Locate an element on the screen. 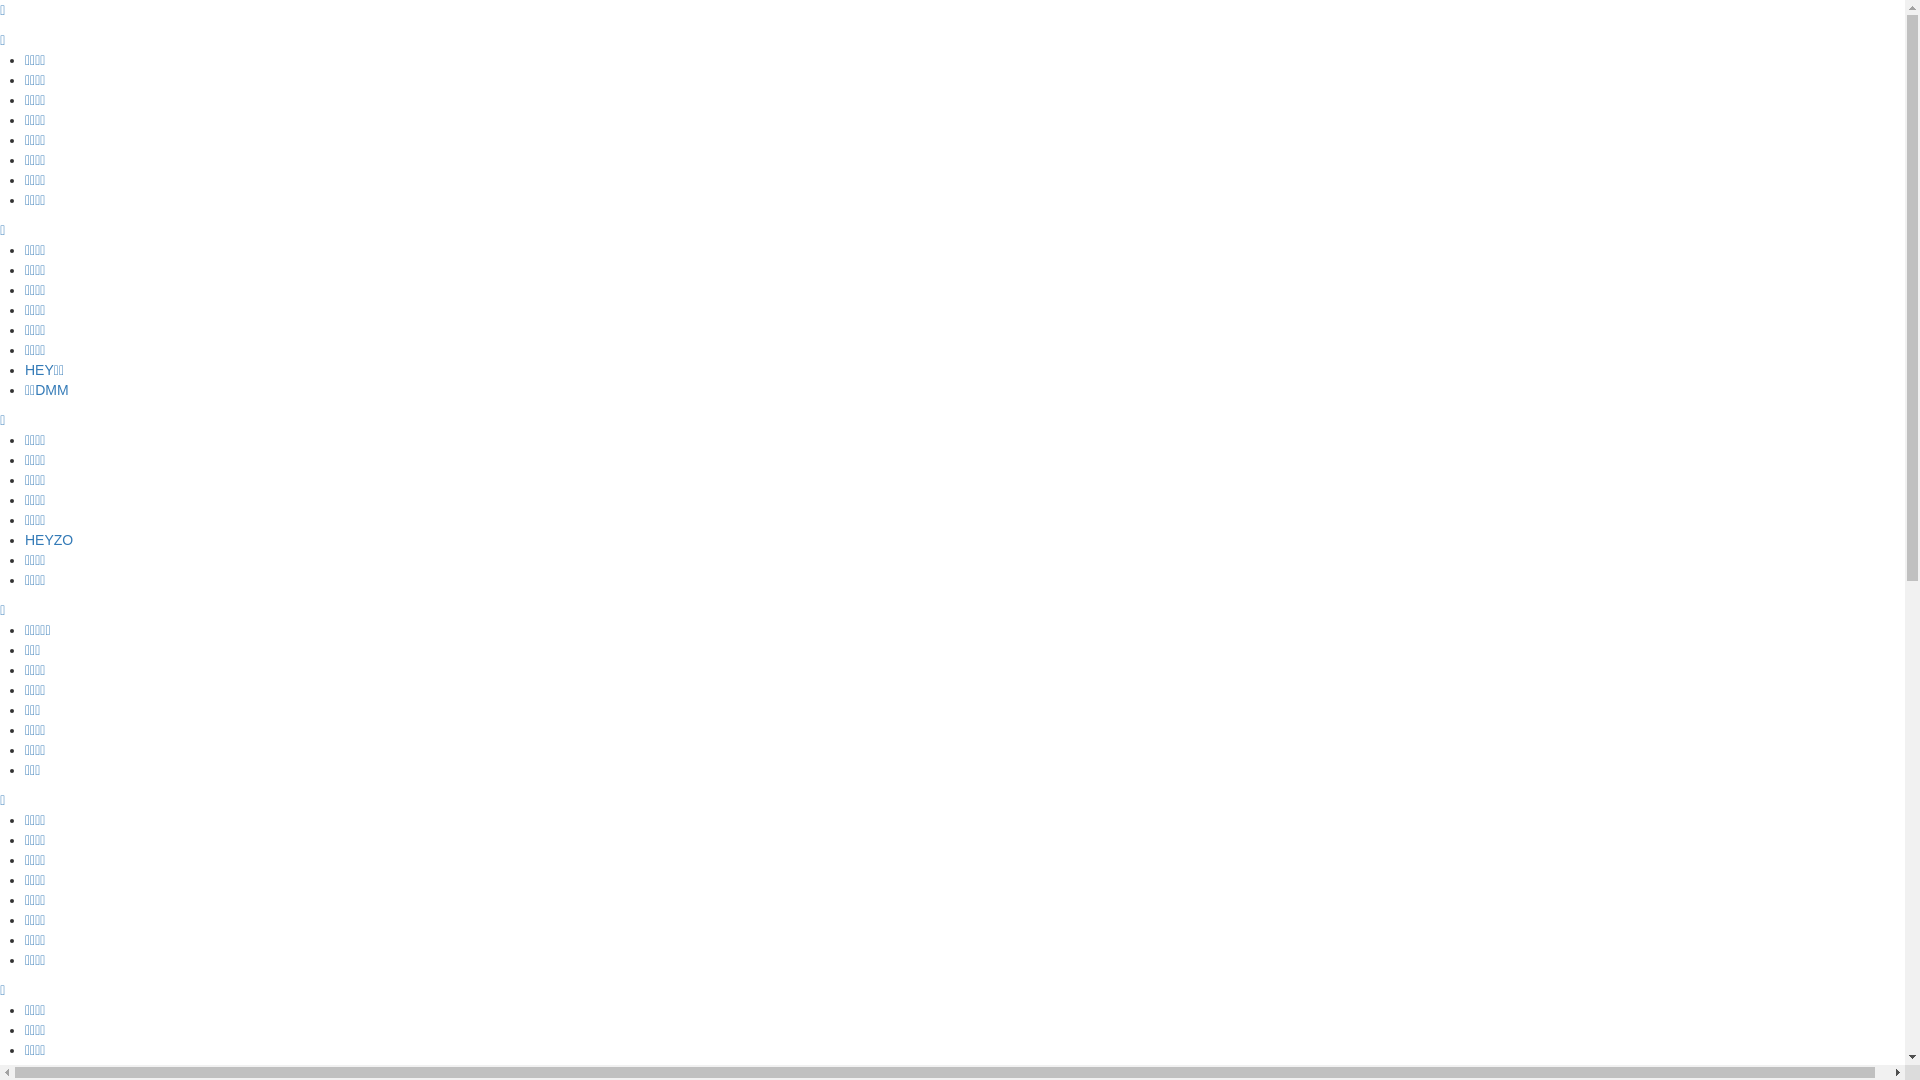 The width and height of the screenshot is (1920, 1080). HEYZO is located at coordinates (49, 540).